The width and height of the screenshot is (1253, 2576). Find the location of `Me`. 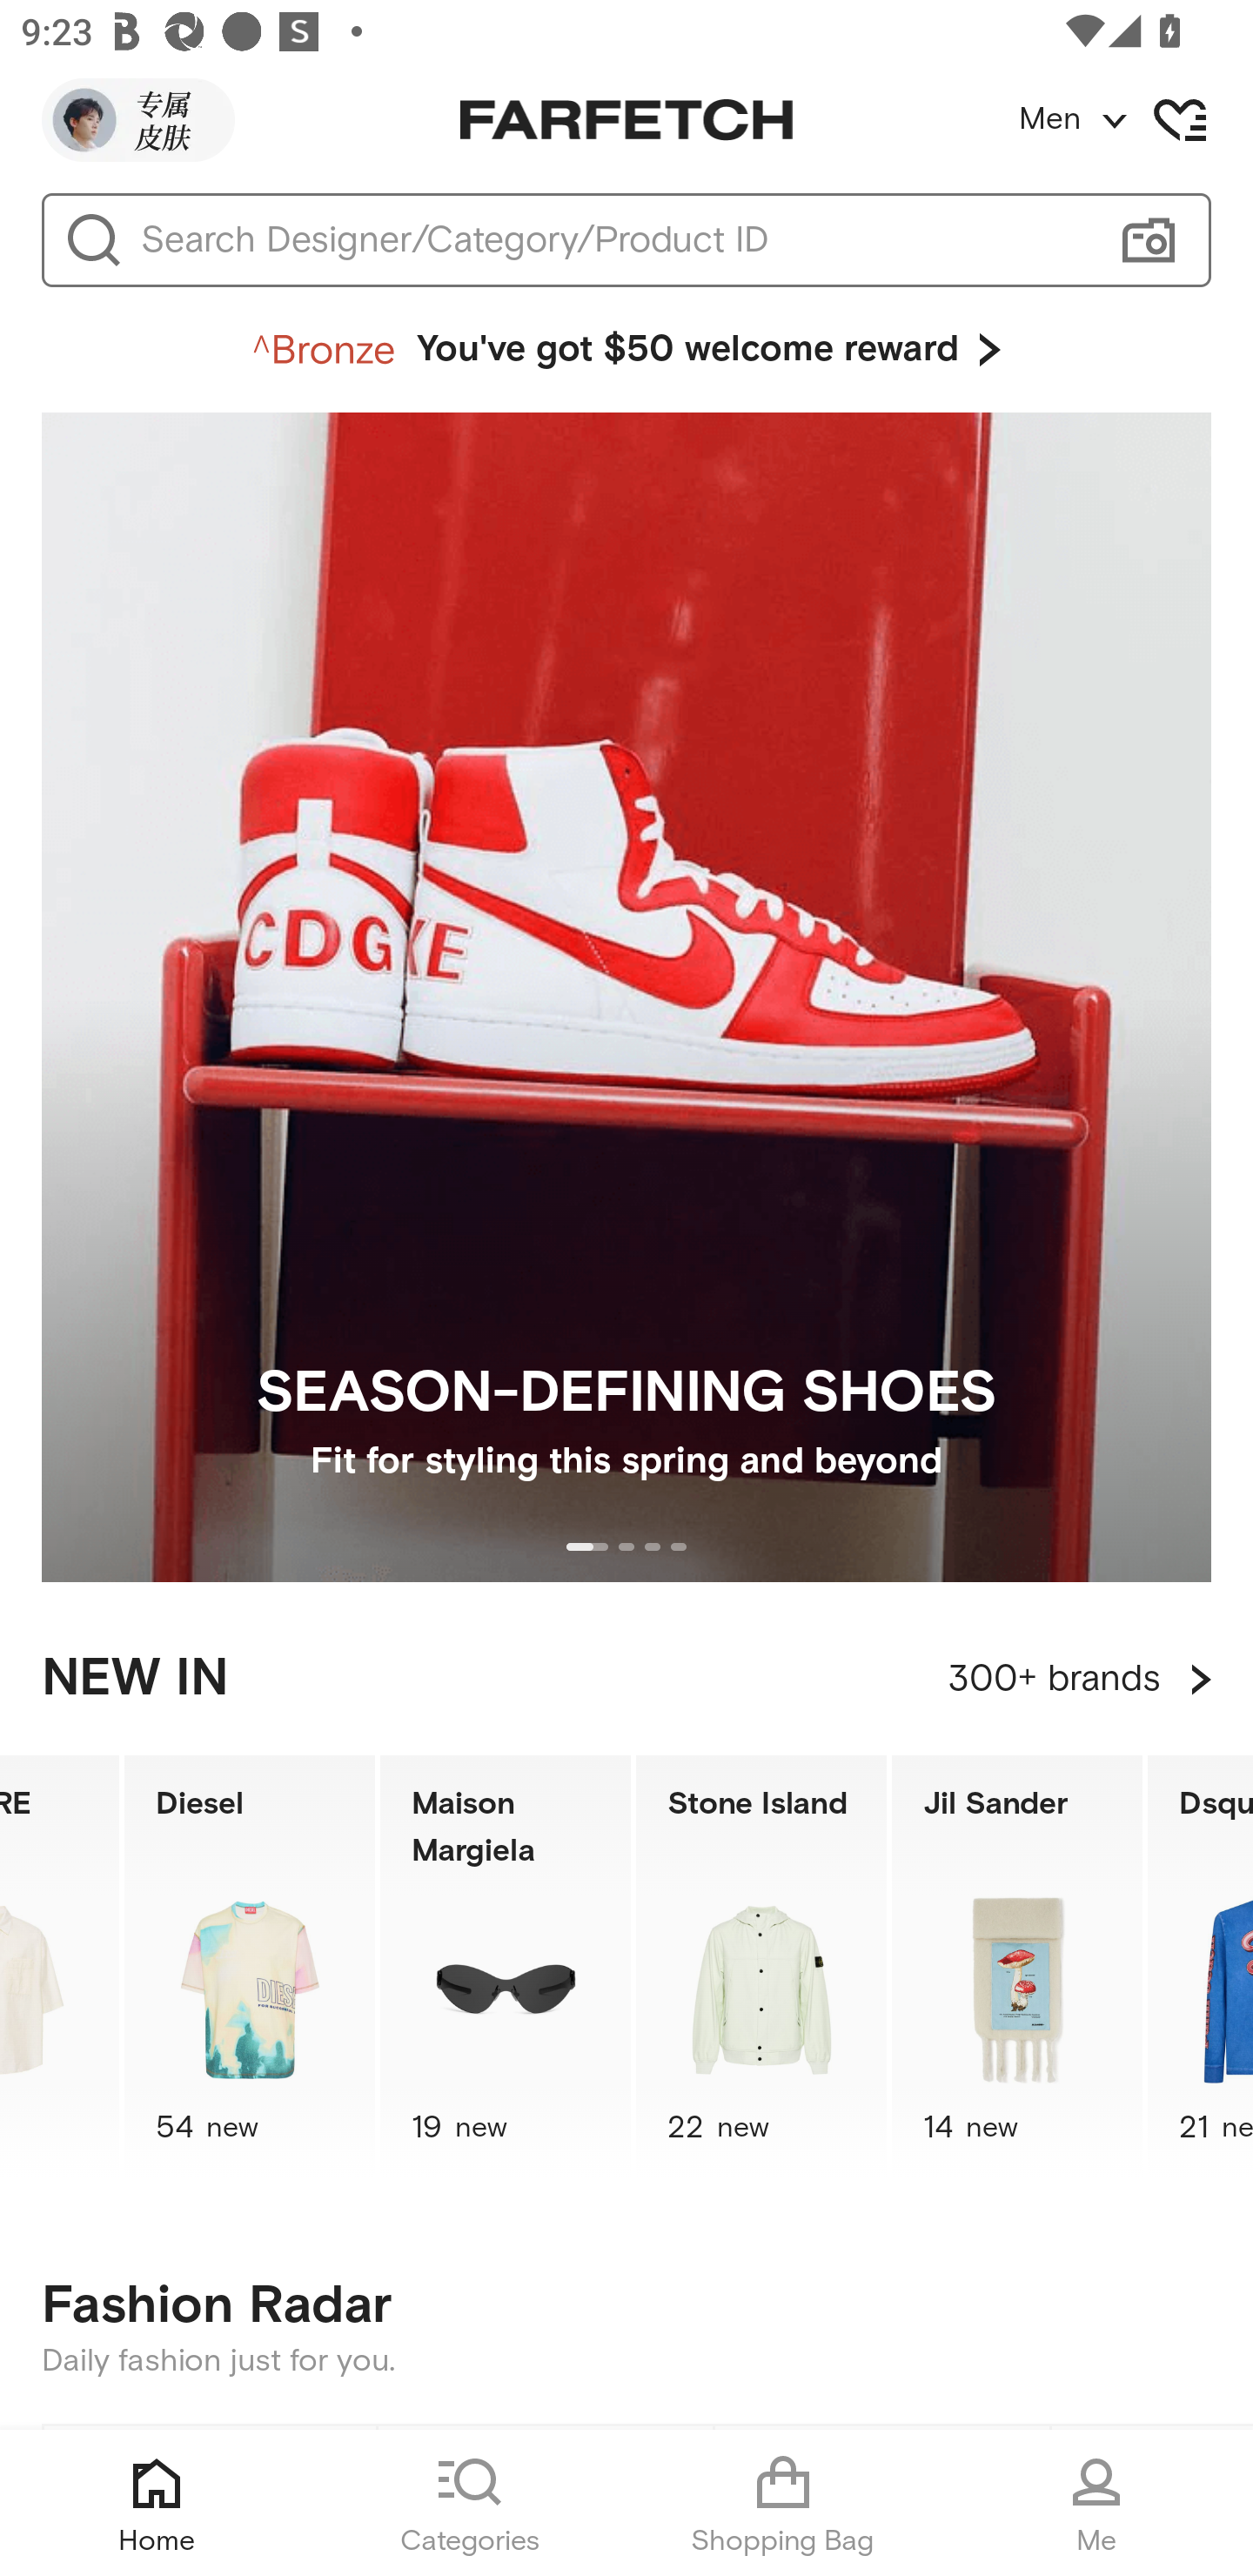

Me is located at coordinates (1096, 2503).